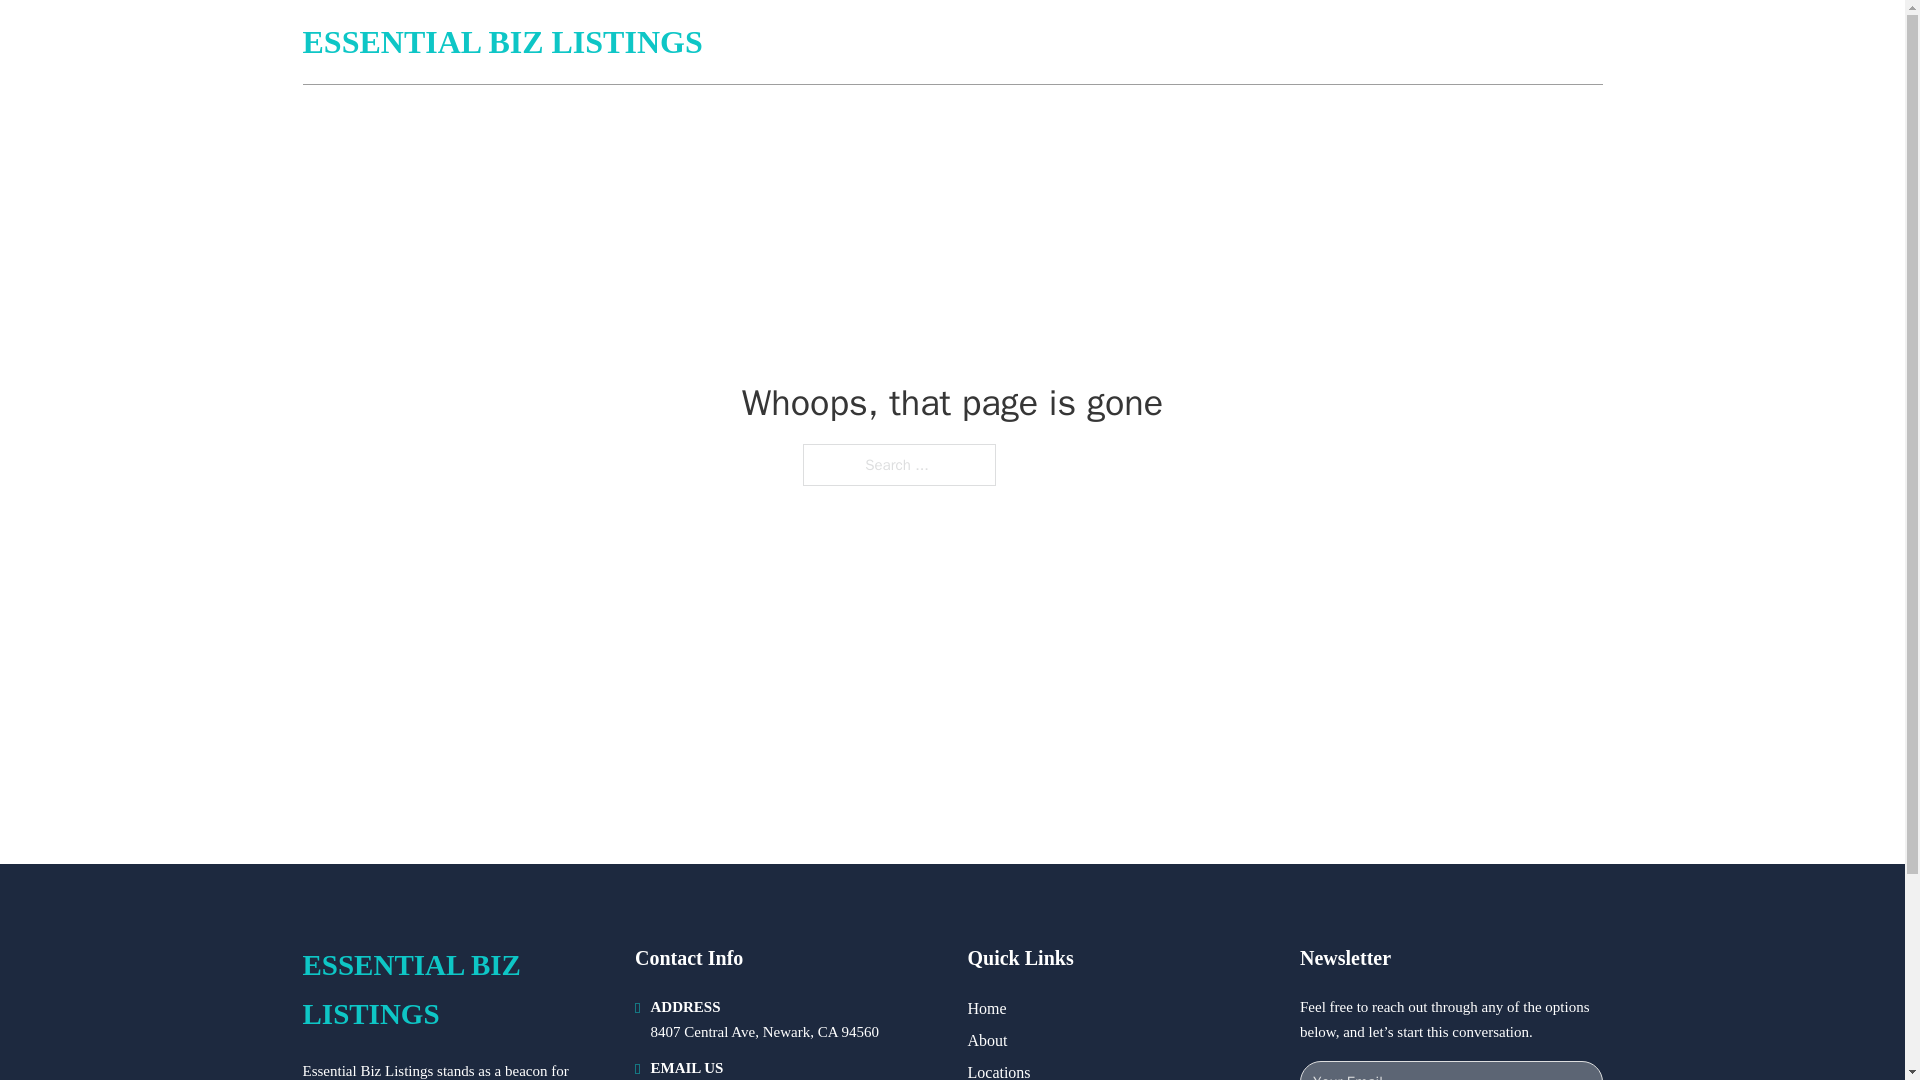 The width and height of the screenshot is (1920, 1080). Describe the element at coordinates (988, 1040) in the screenshot. I see `About` at that location.